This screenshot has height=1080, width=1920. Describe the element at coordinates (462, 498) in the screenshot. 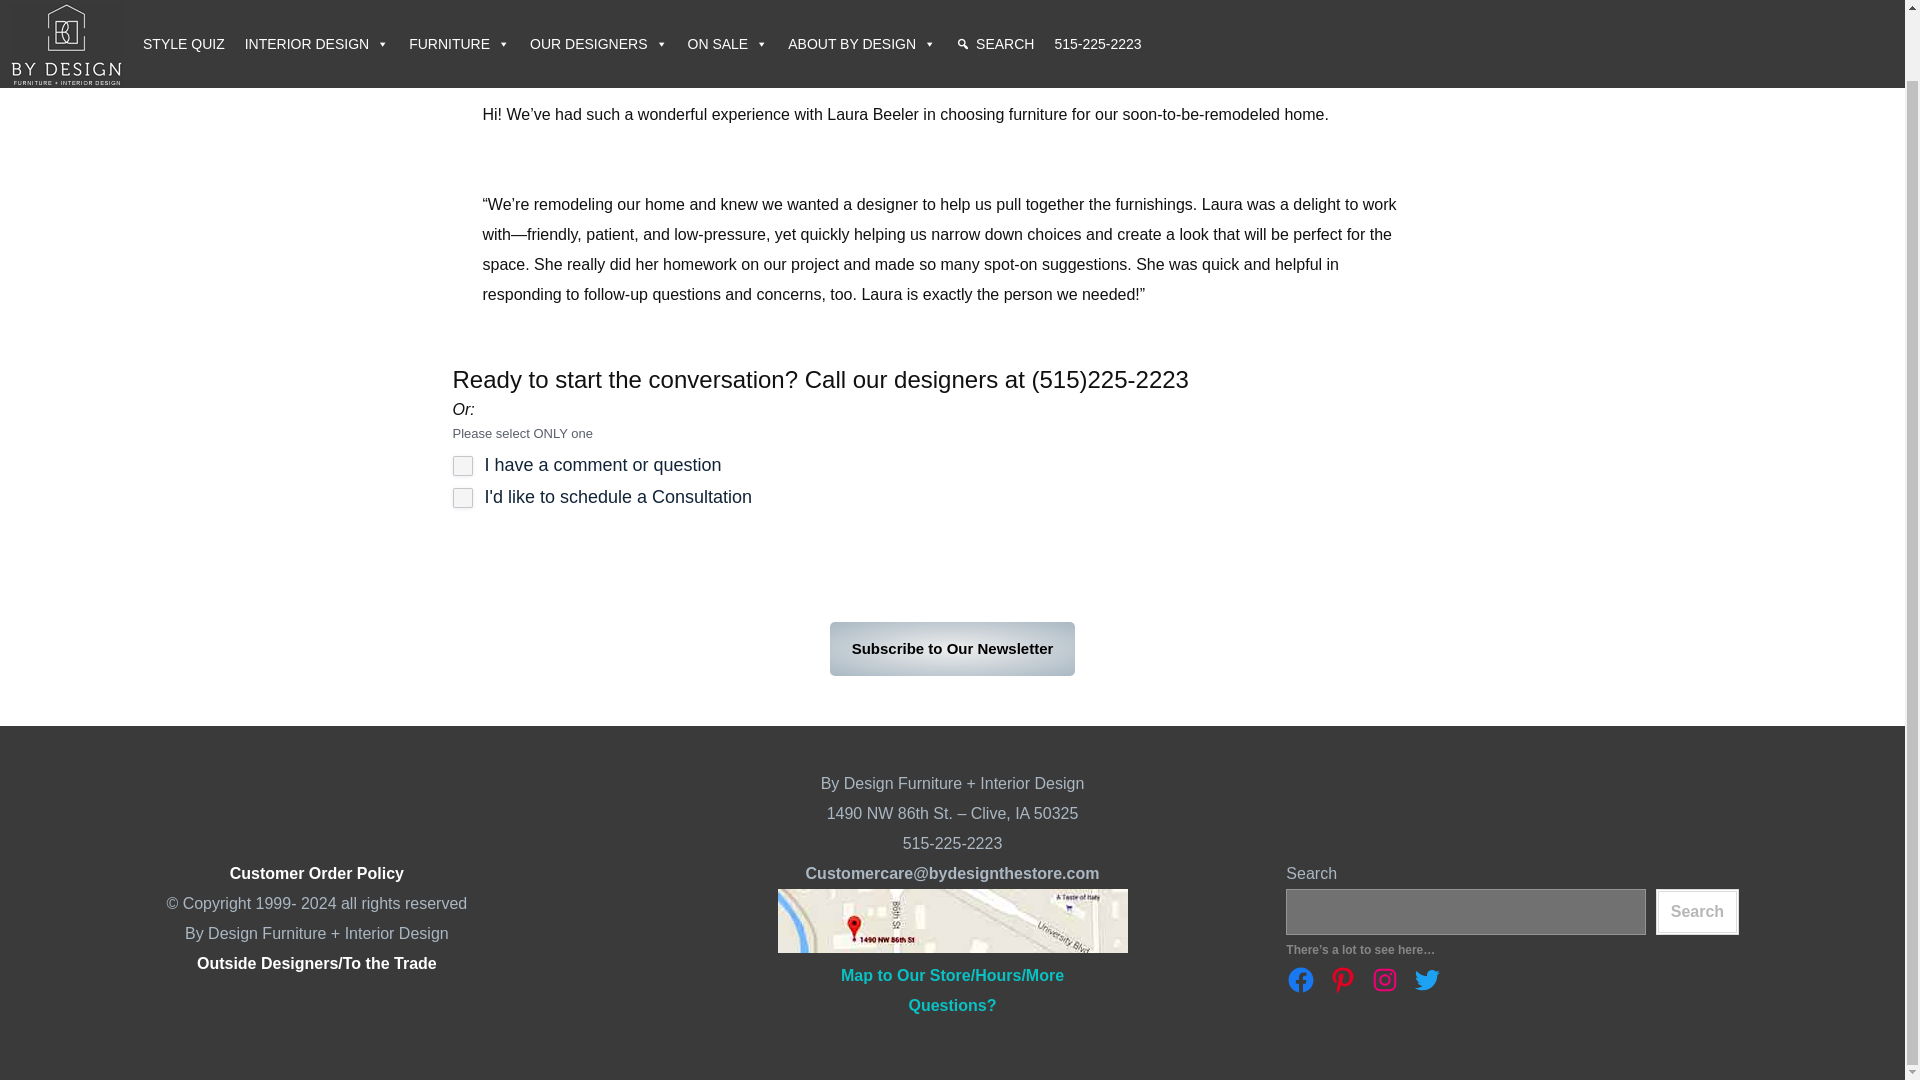

I see `I'd like to schedule a Consultation` at that location.